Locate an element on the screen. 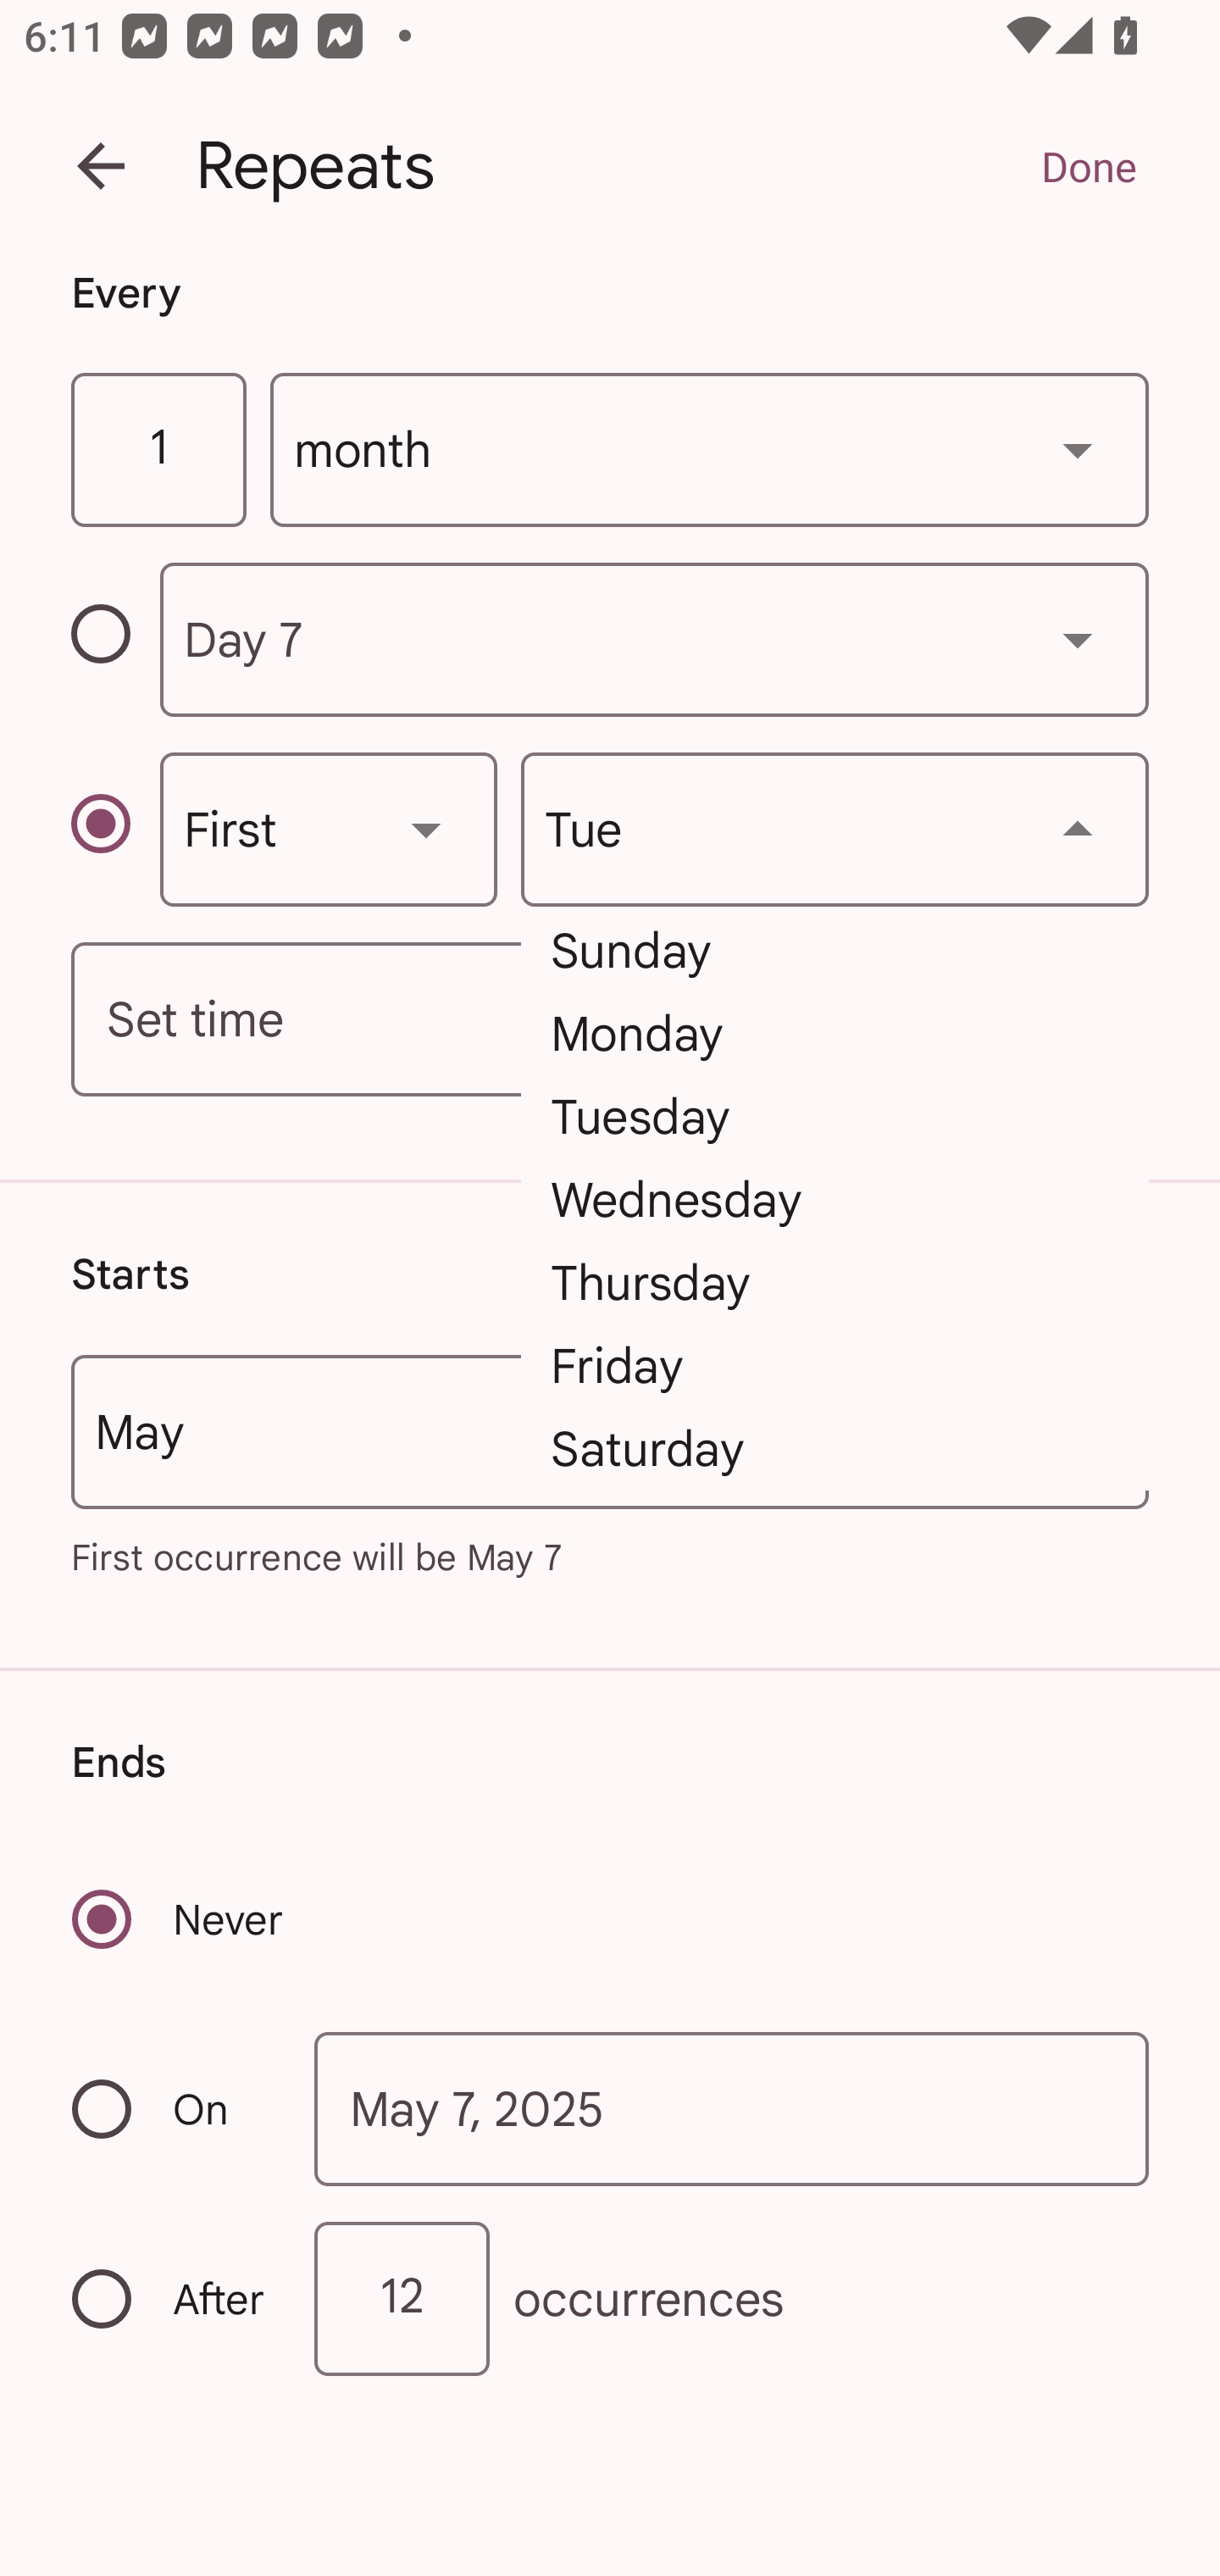  Repeat monthly on a specific day of the month is located at coordinates (115, 640).